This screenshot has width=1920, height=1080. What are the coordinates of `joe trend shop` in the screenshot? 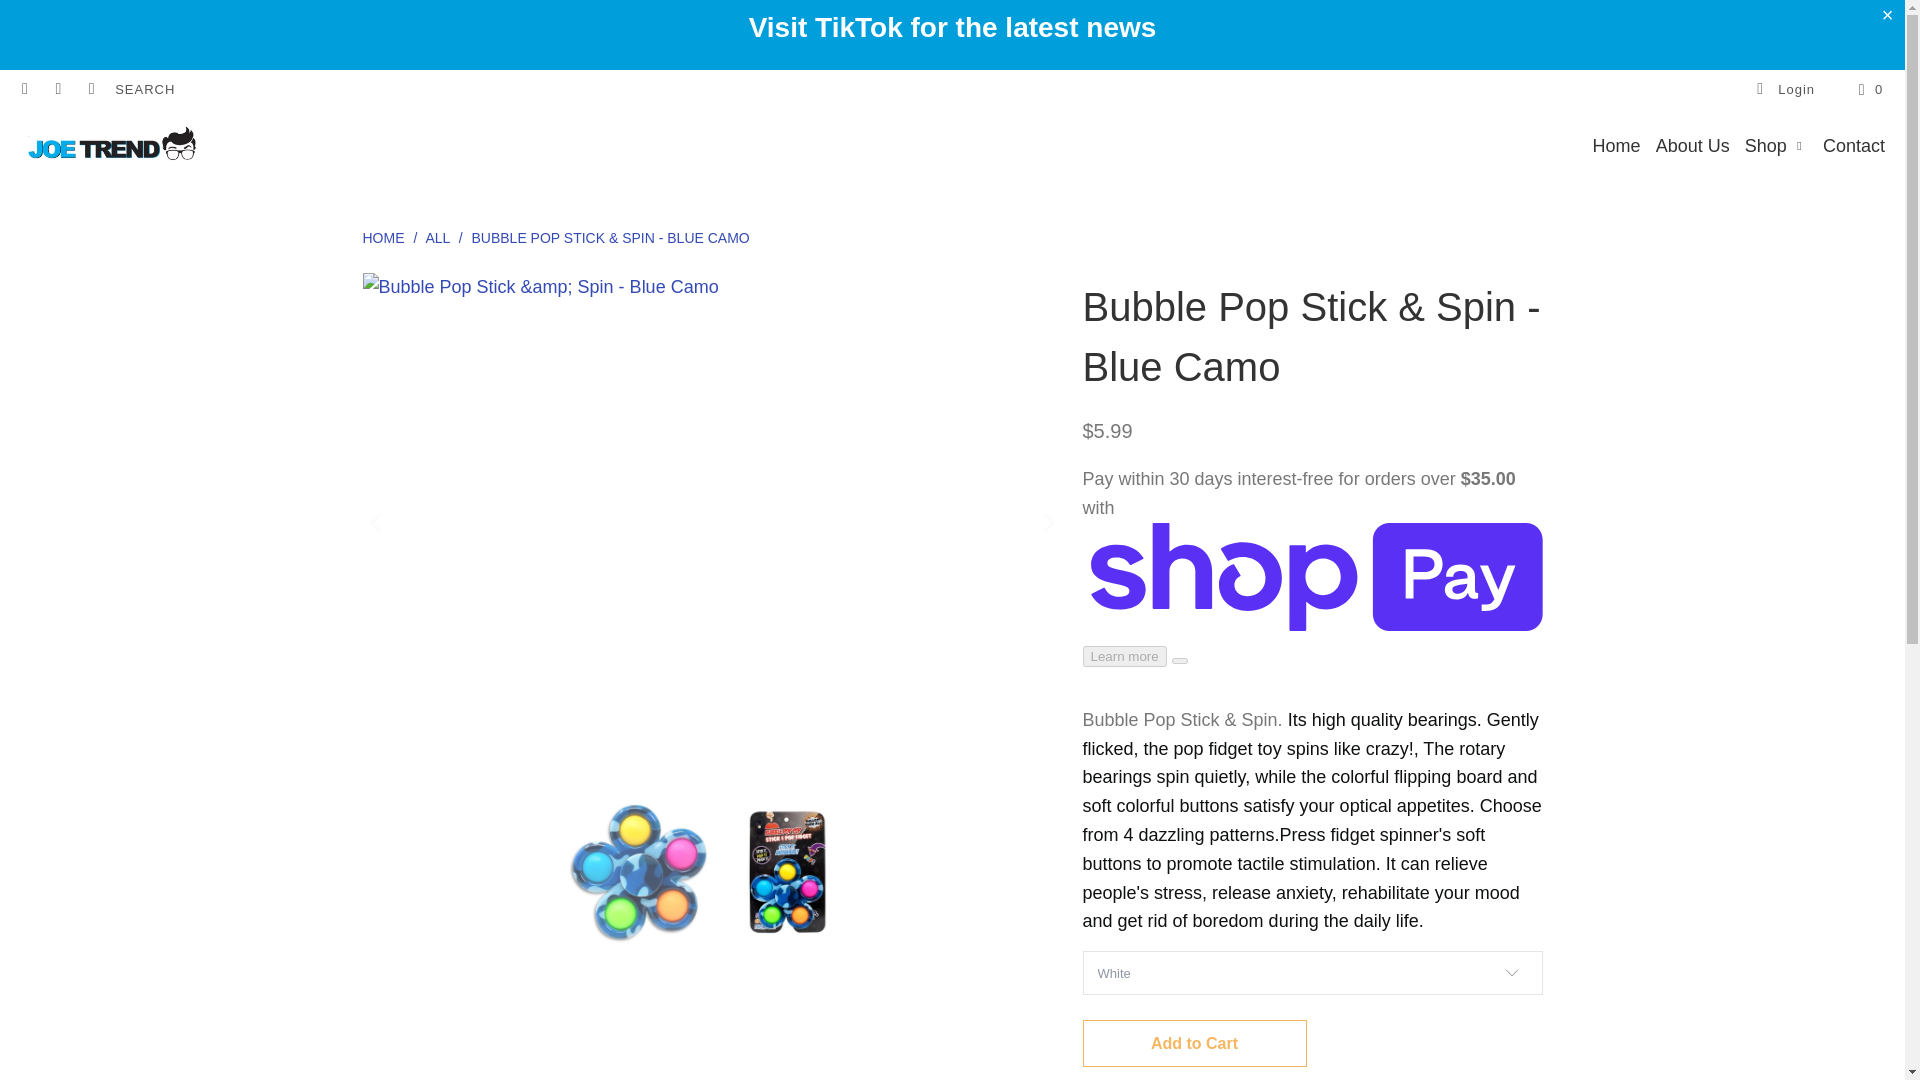 It's located at (112, 146).